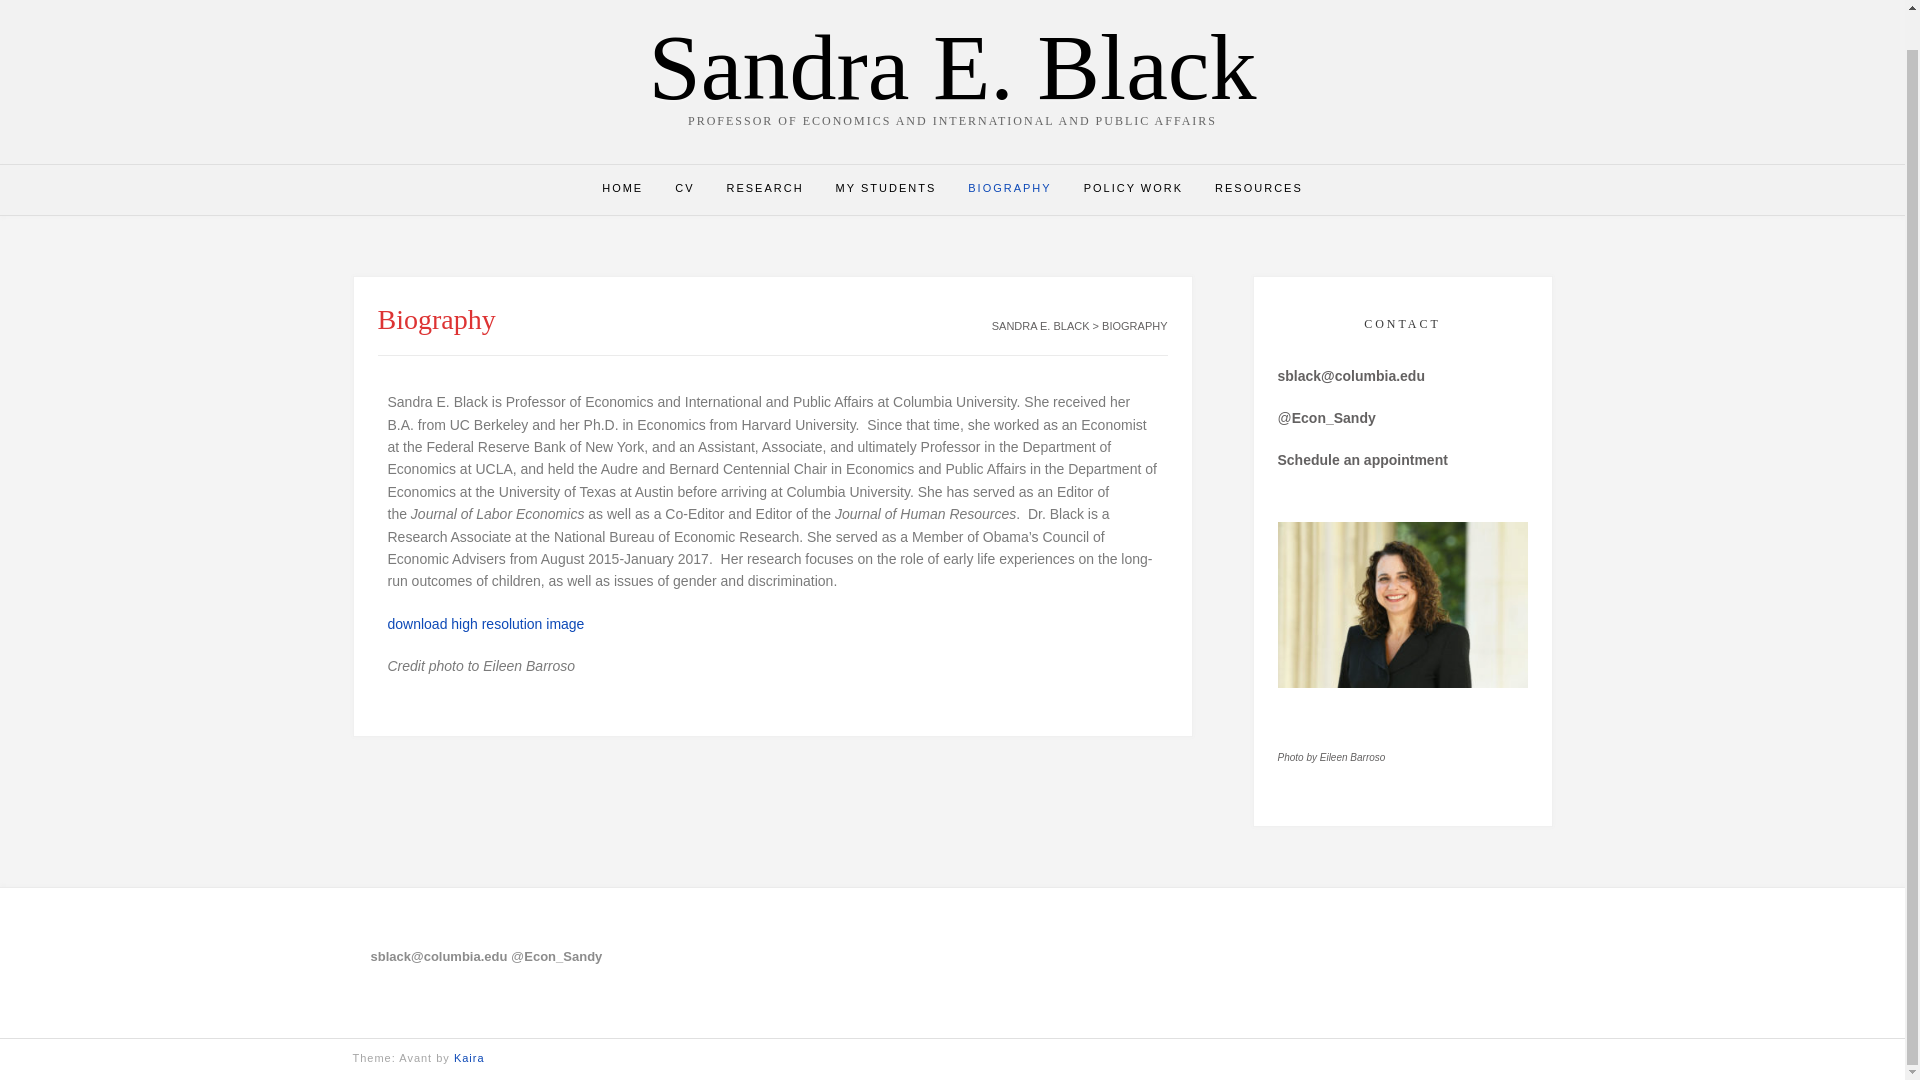  I want to click on CV, so click(684, 190).